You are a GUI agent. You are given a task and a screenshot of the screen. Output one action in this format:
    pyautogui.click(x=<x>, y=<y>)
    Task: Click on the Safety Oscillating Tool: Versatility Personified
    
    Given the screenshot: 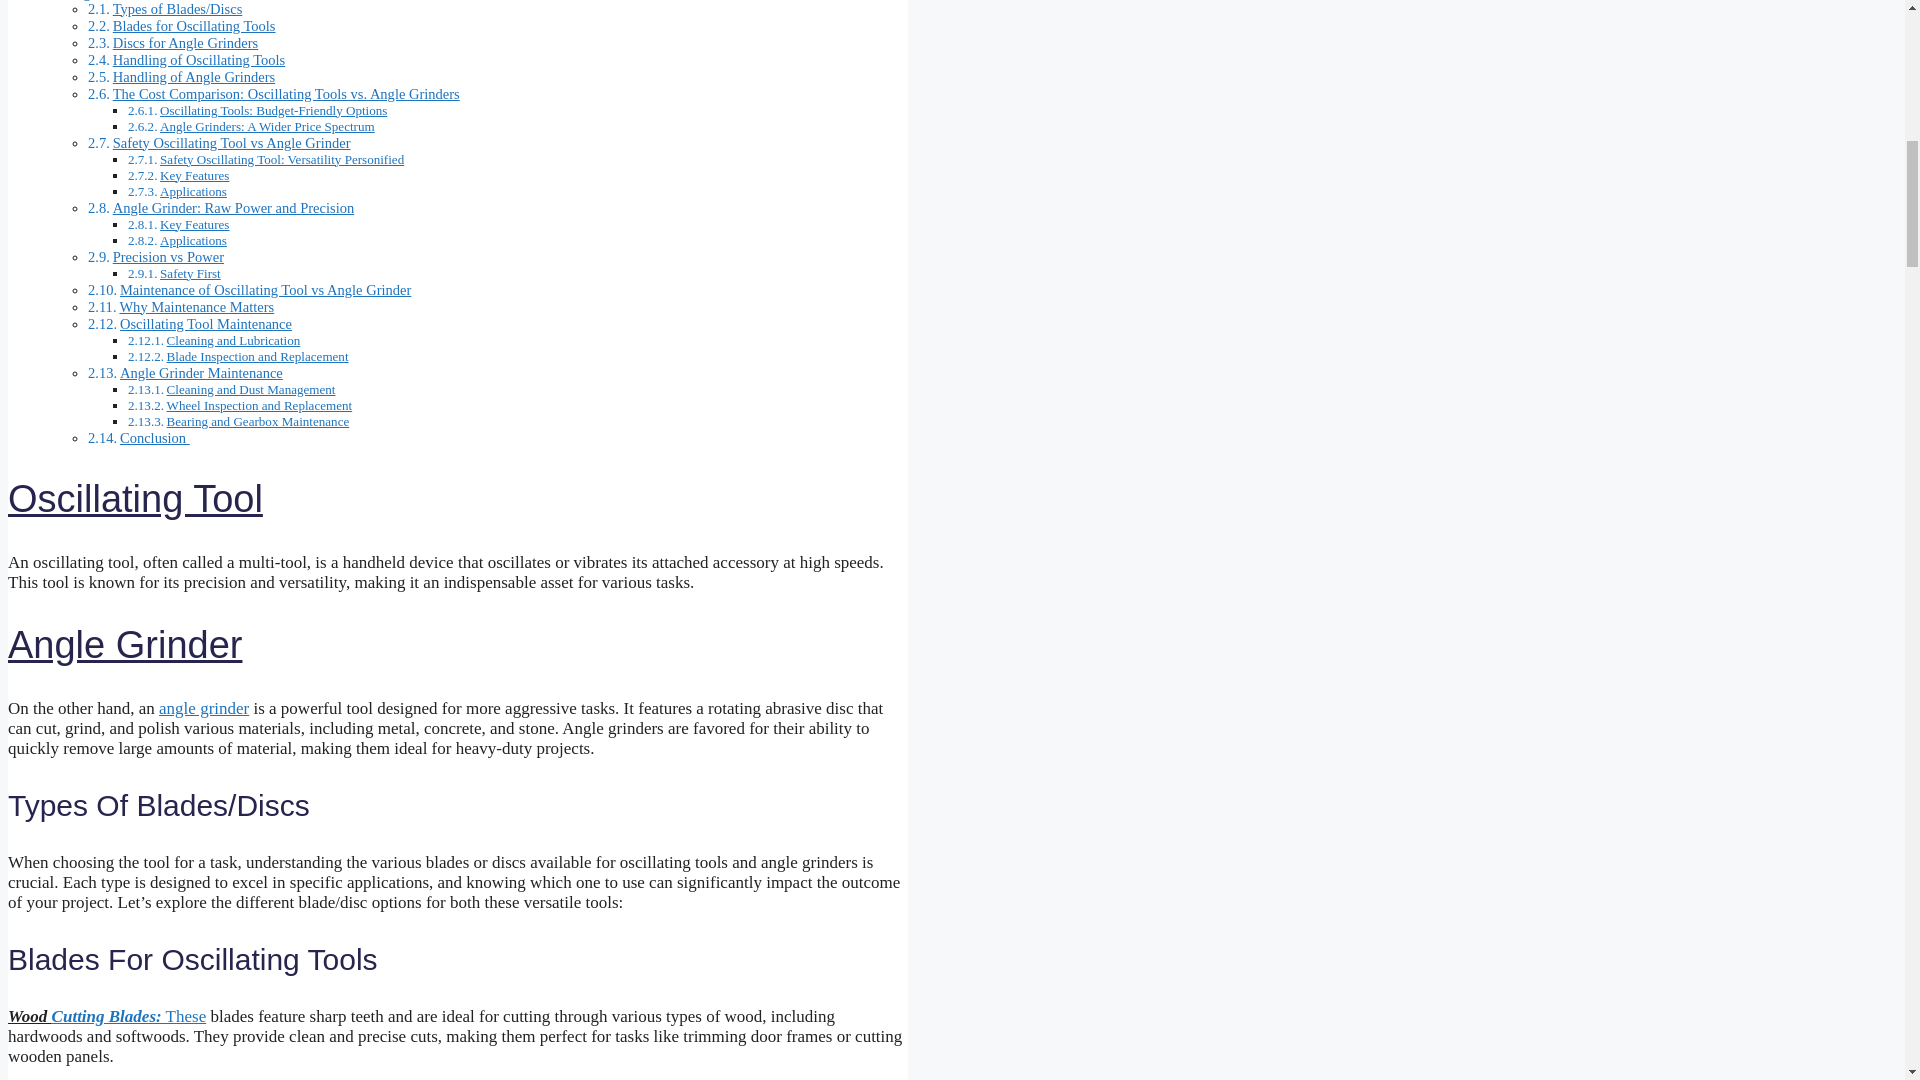 What is the action you would take?
    pyautogui.click(x=281, y=160)
    